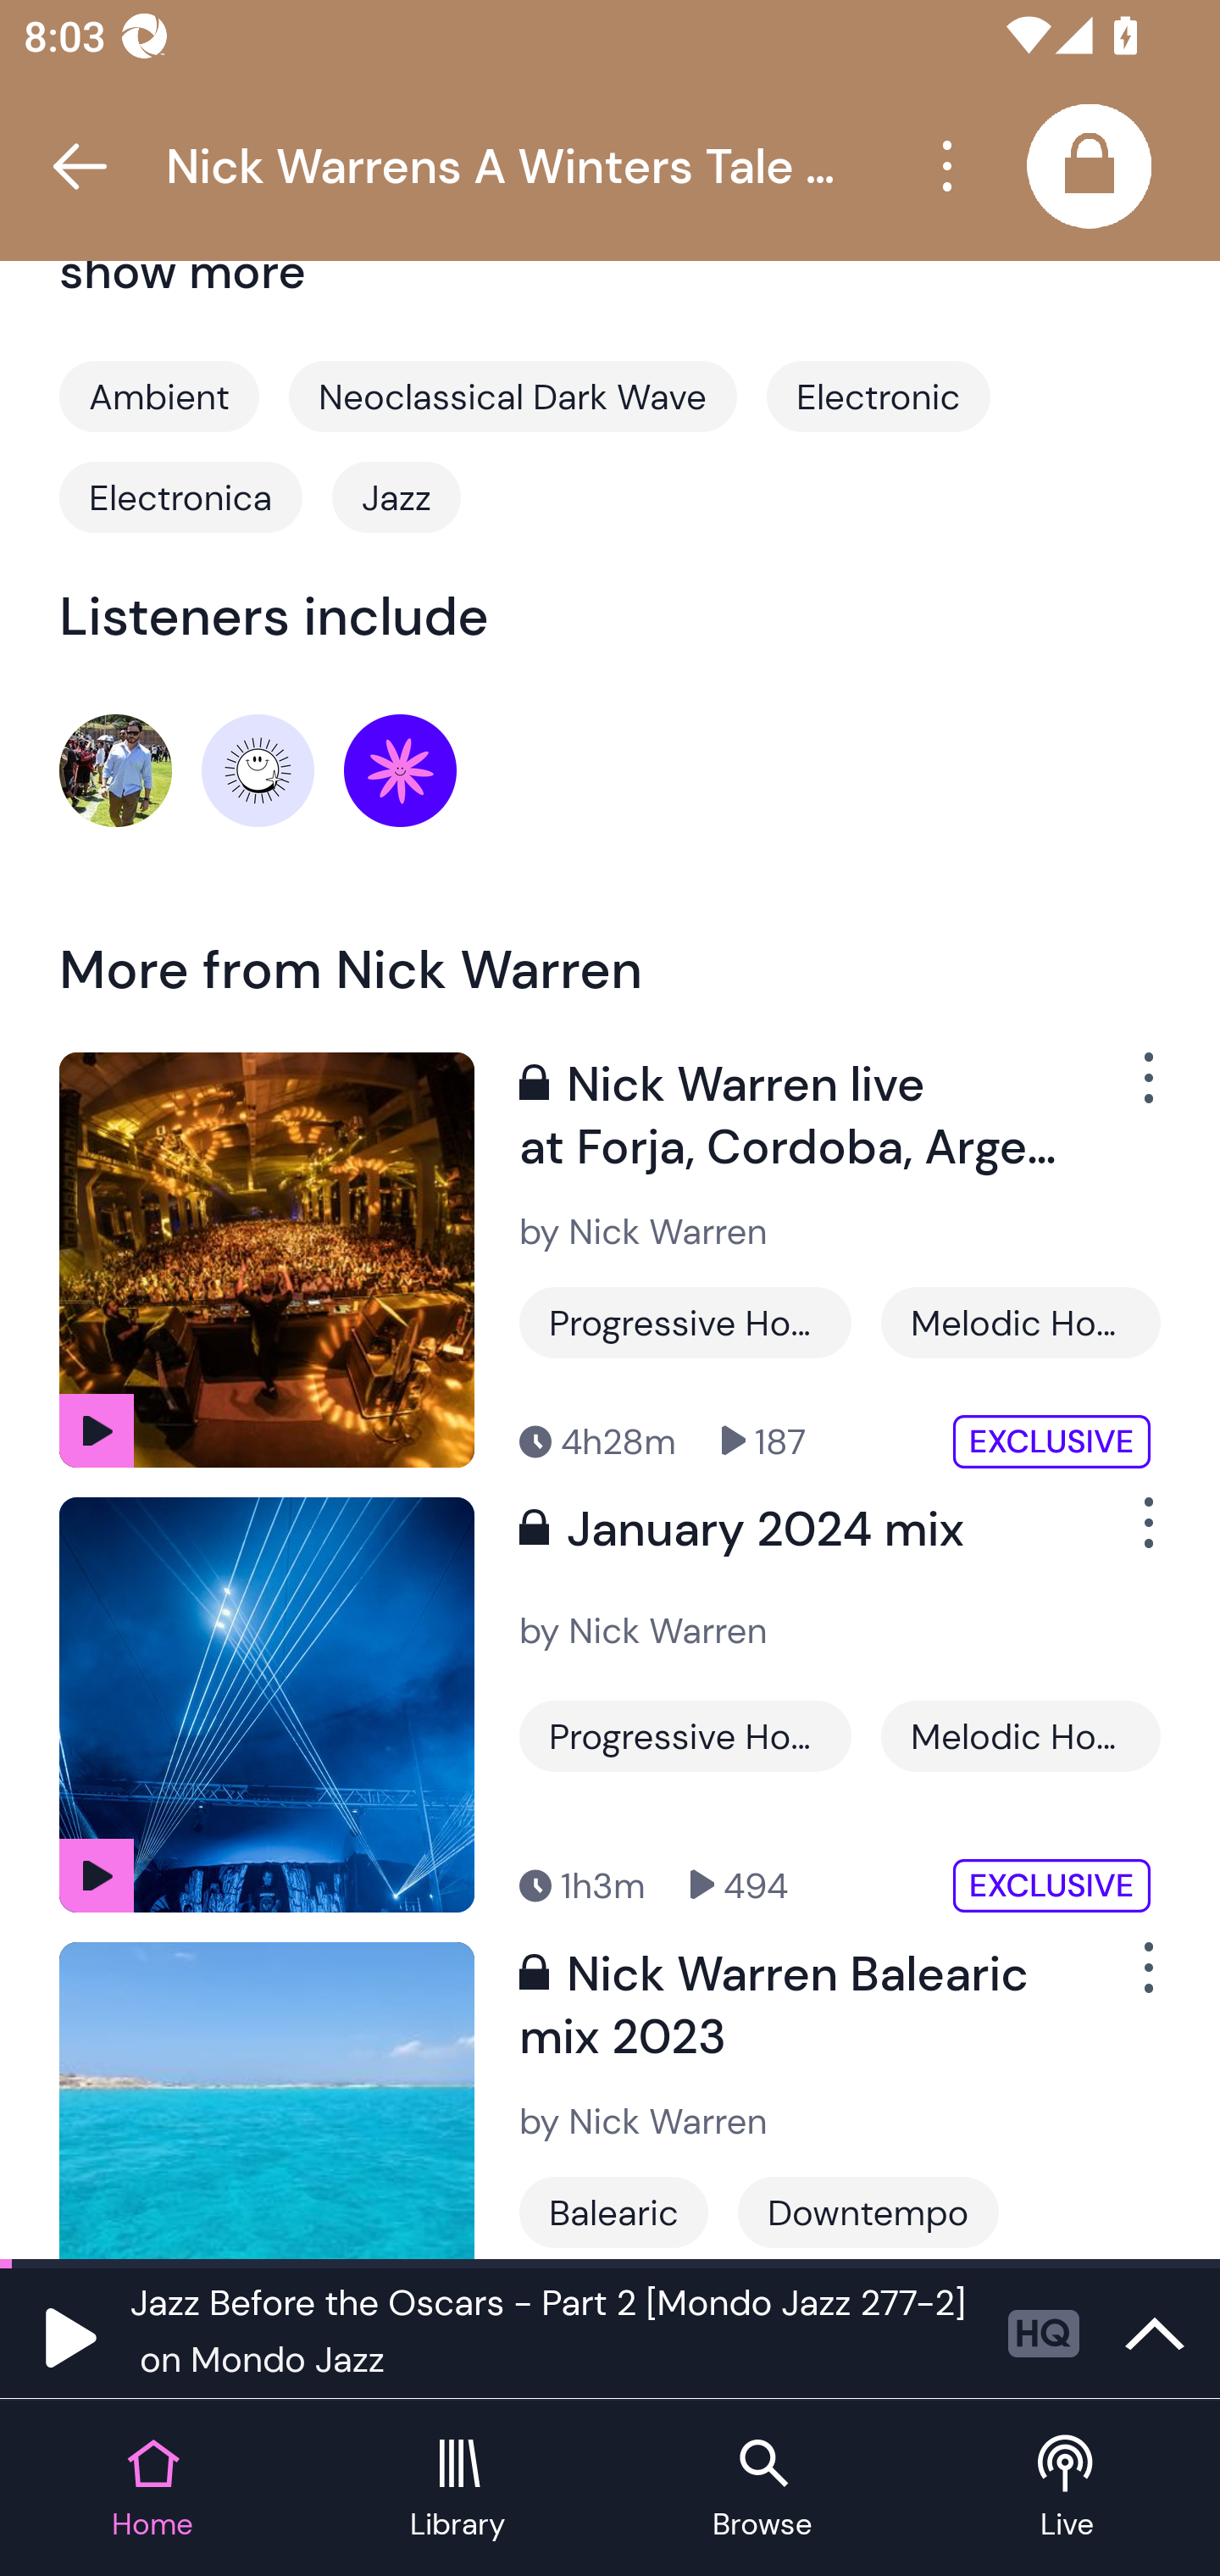  I want to click on Electronica, so click(181, 497).